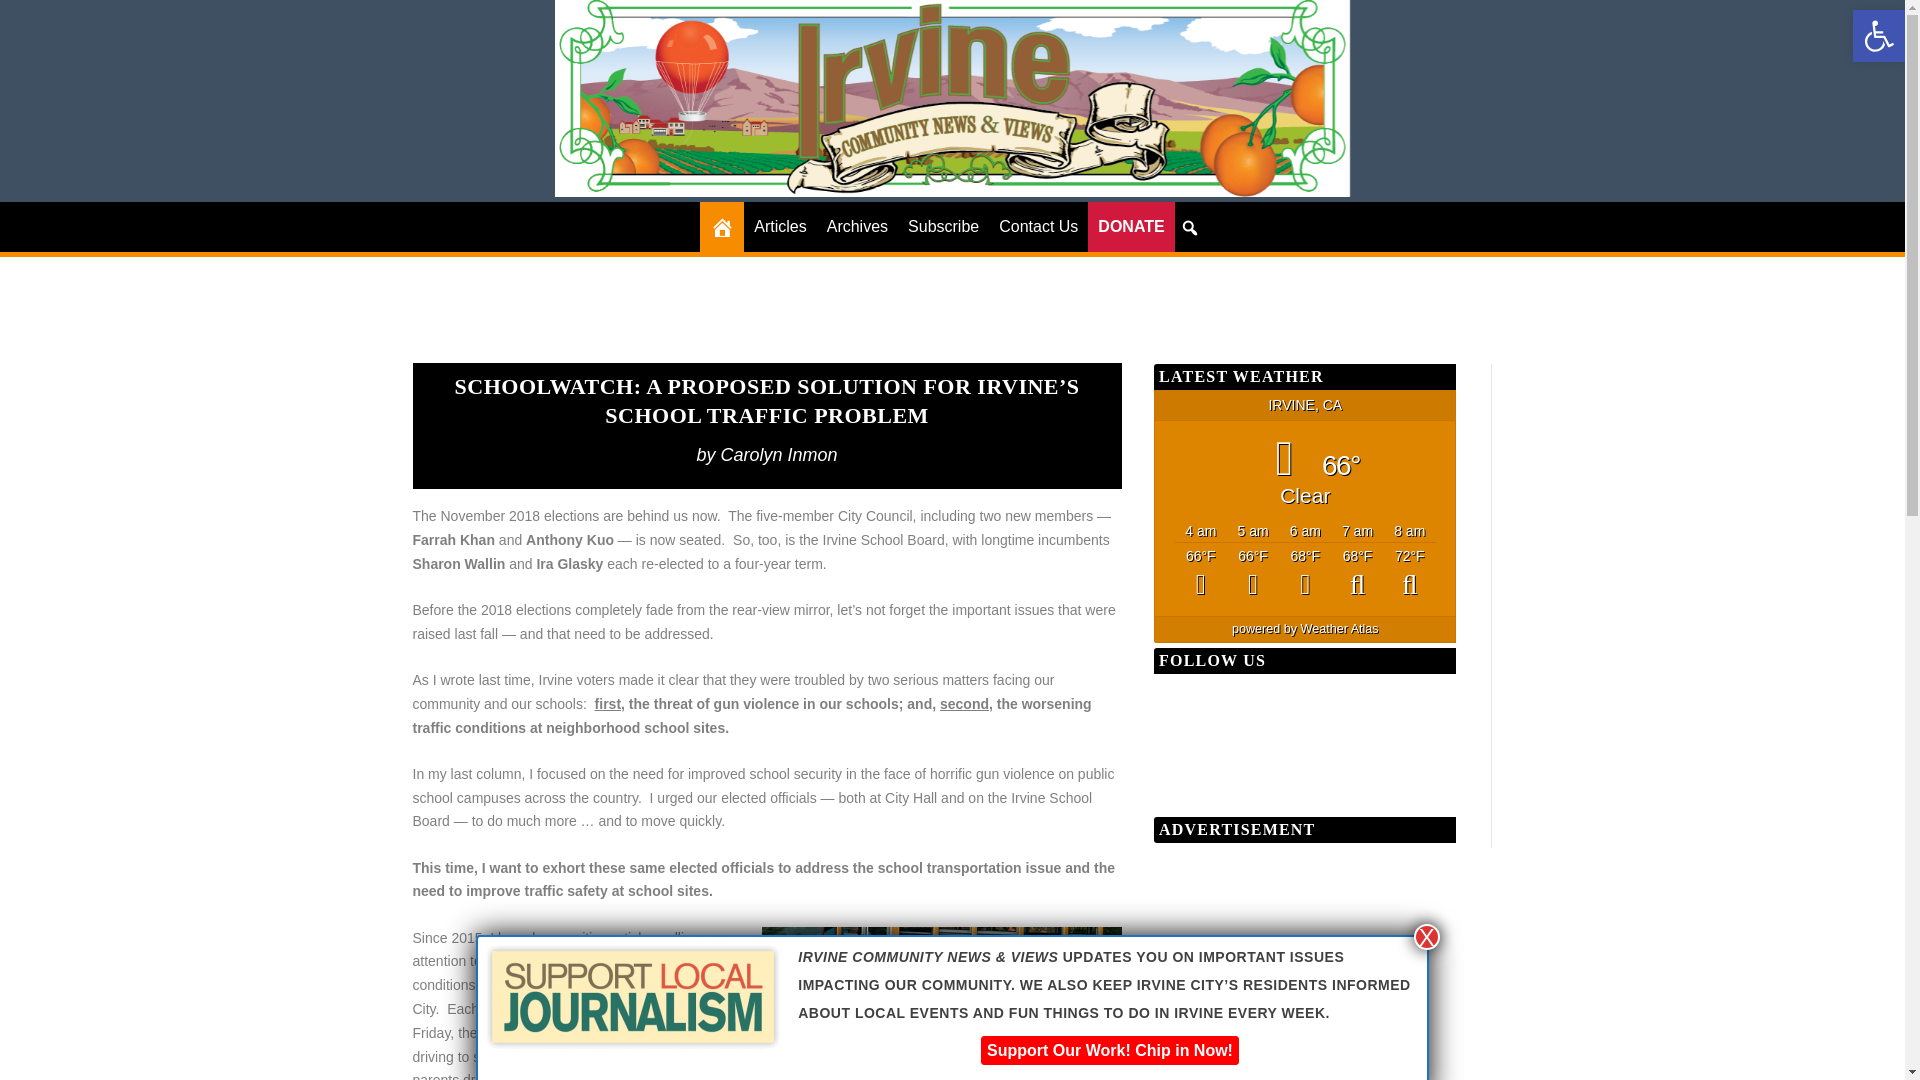 The width and height of the screenshot is (1920, 1080). I want to click on Carolyn Inmon, so click(779, 454).